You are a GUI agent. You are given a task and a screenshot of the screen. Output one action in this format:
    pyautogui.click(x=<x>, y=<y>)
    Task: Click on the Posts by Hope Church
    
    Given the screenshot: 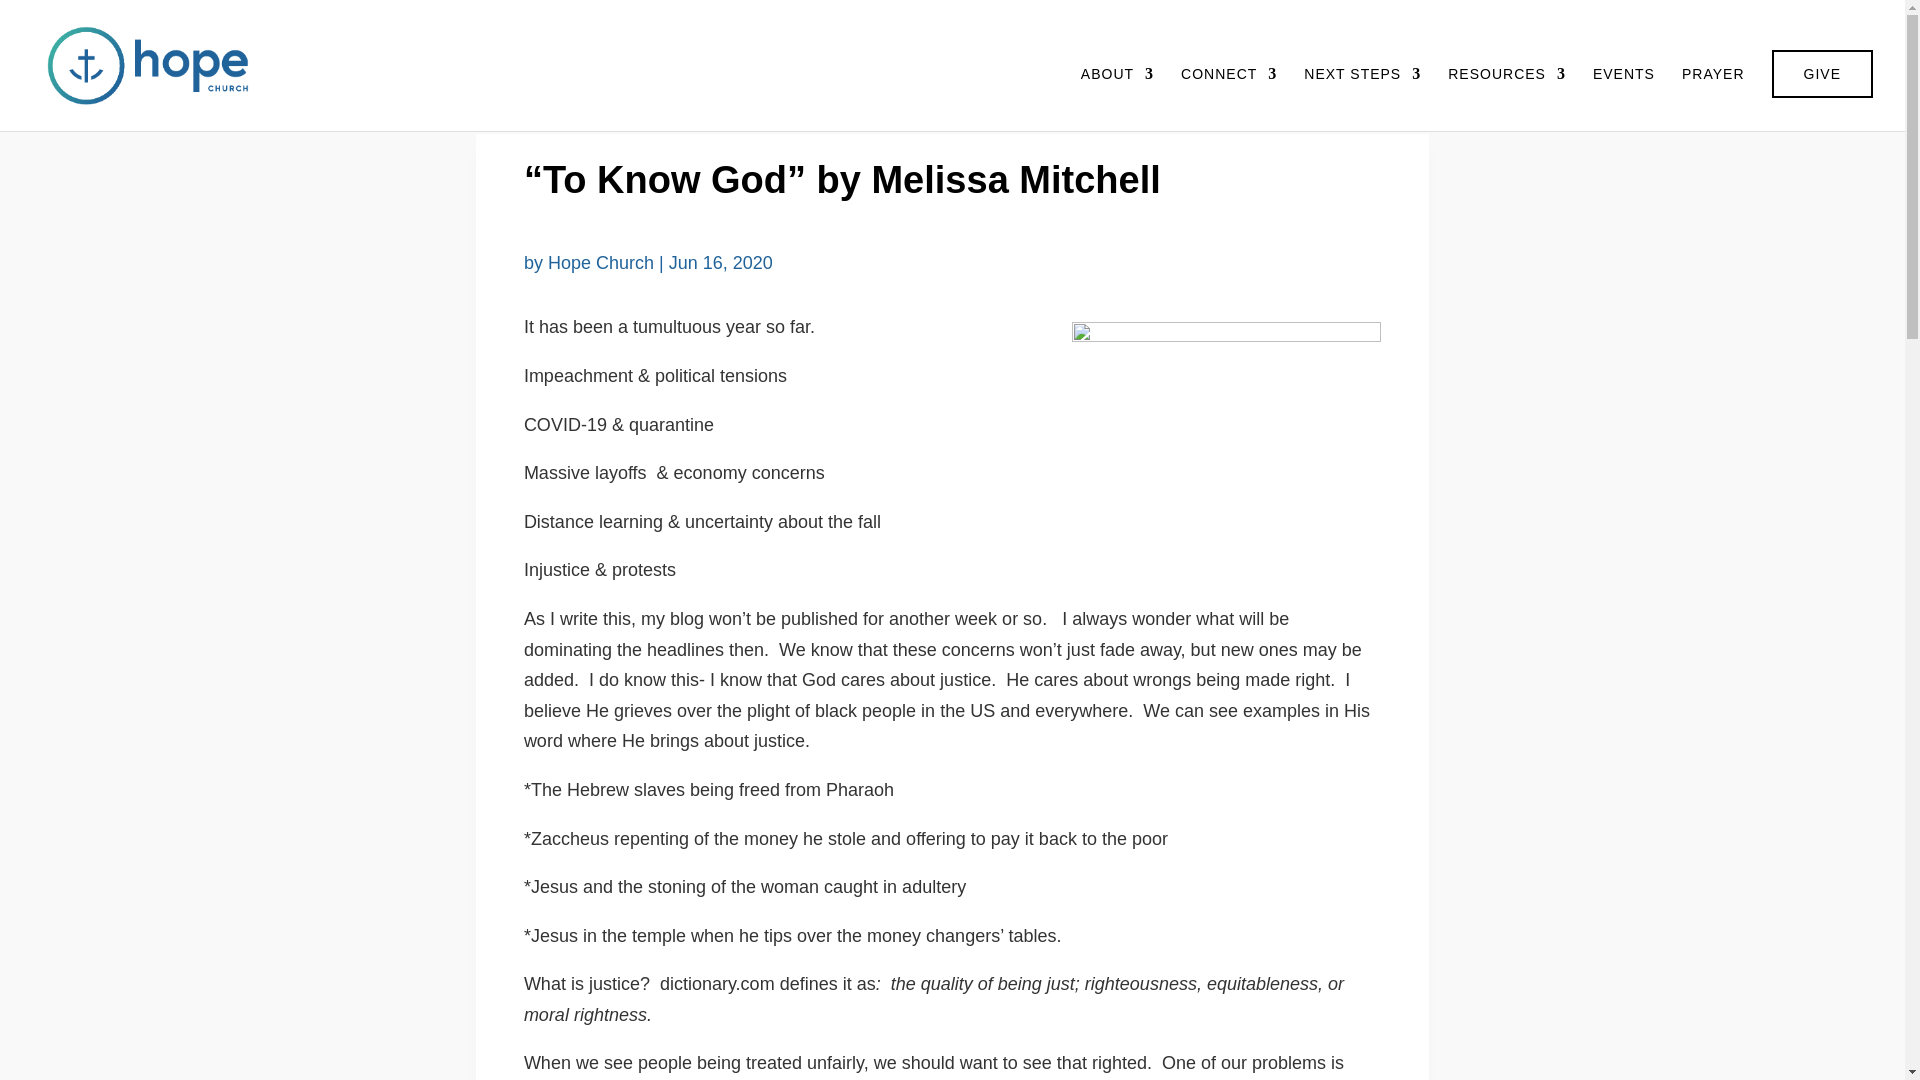 What is the action you would take?
    pyautogui.click(x=600, y=262)
    